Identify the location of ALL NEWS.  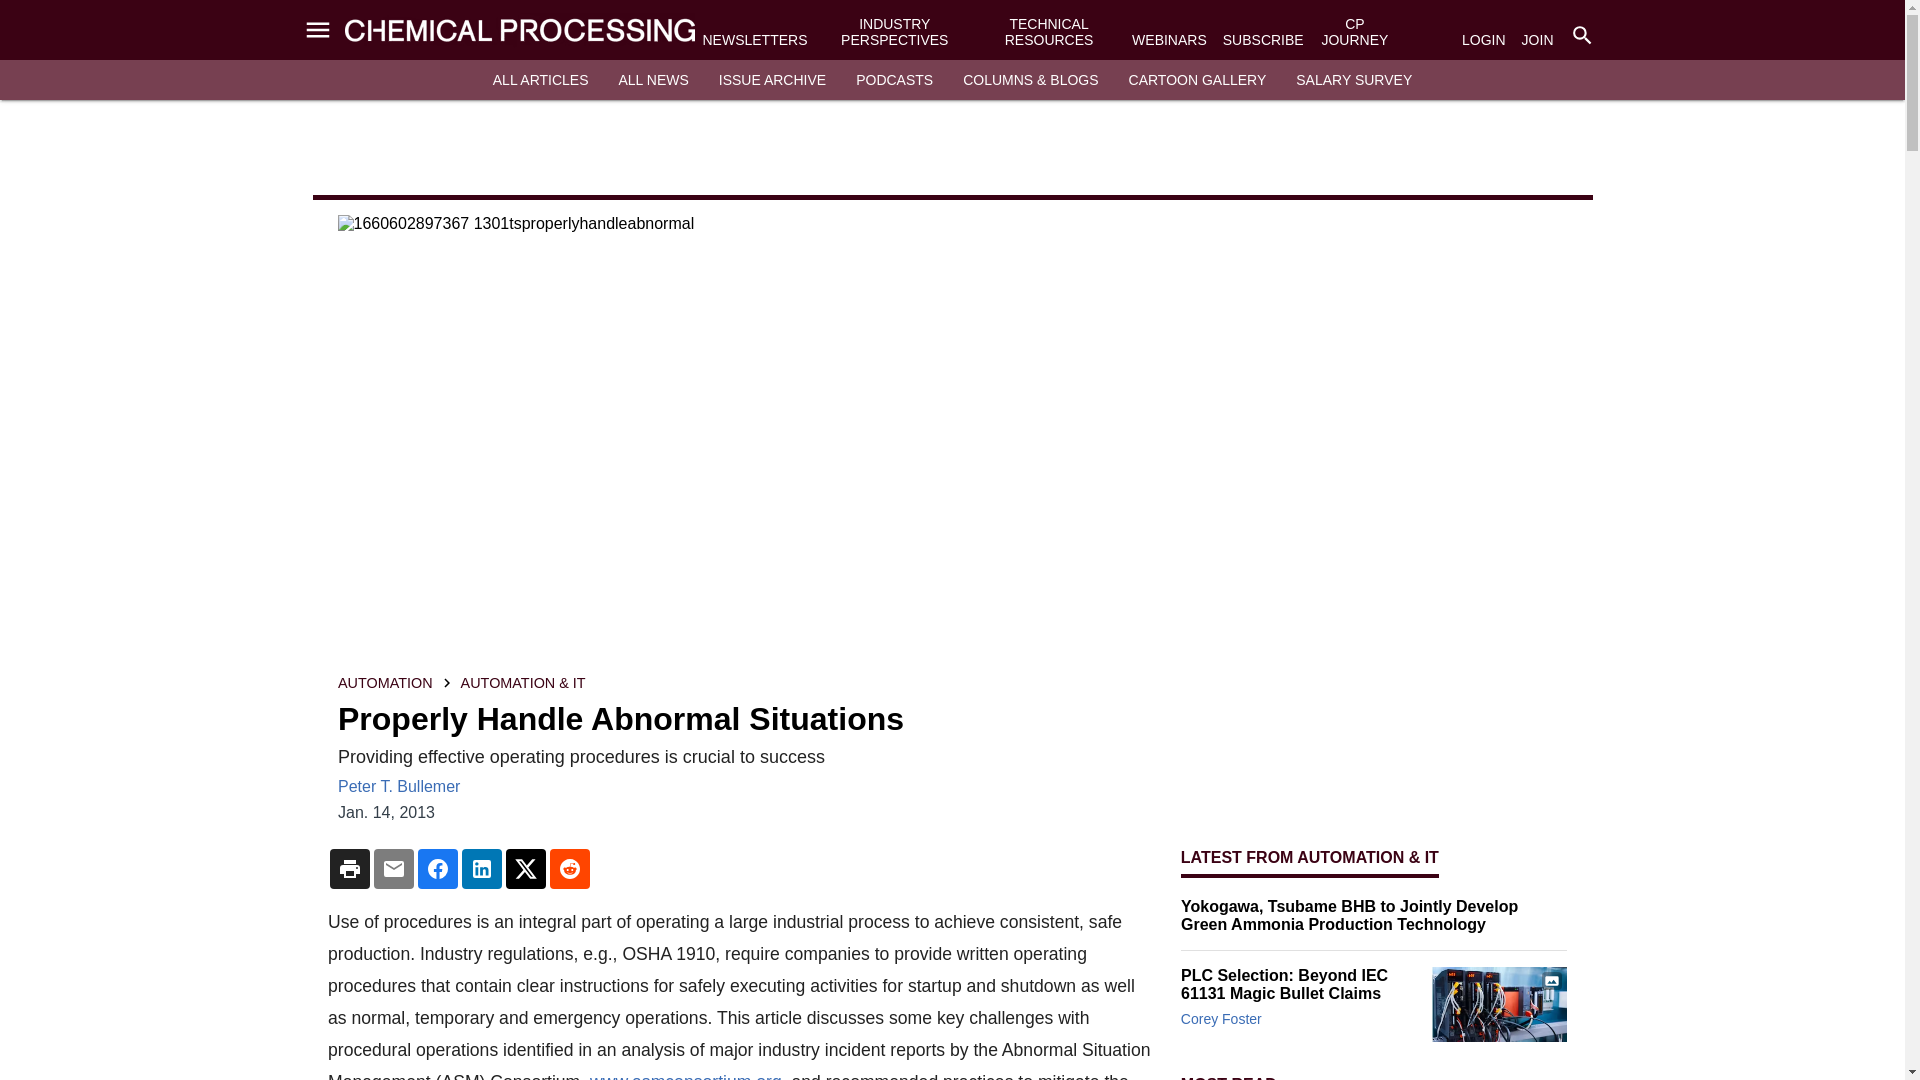
(652, 80).